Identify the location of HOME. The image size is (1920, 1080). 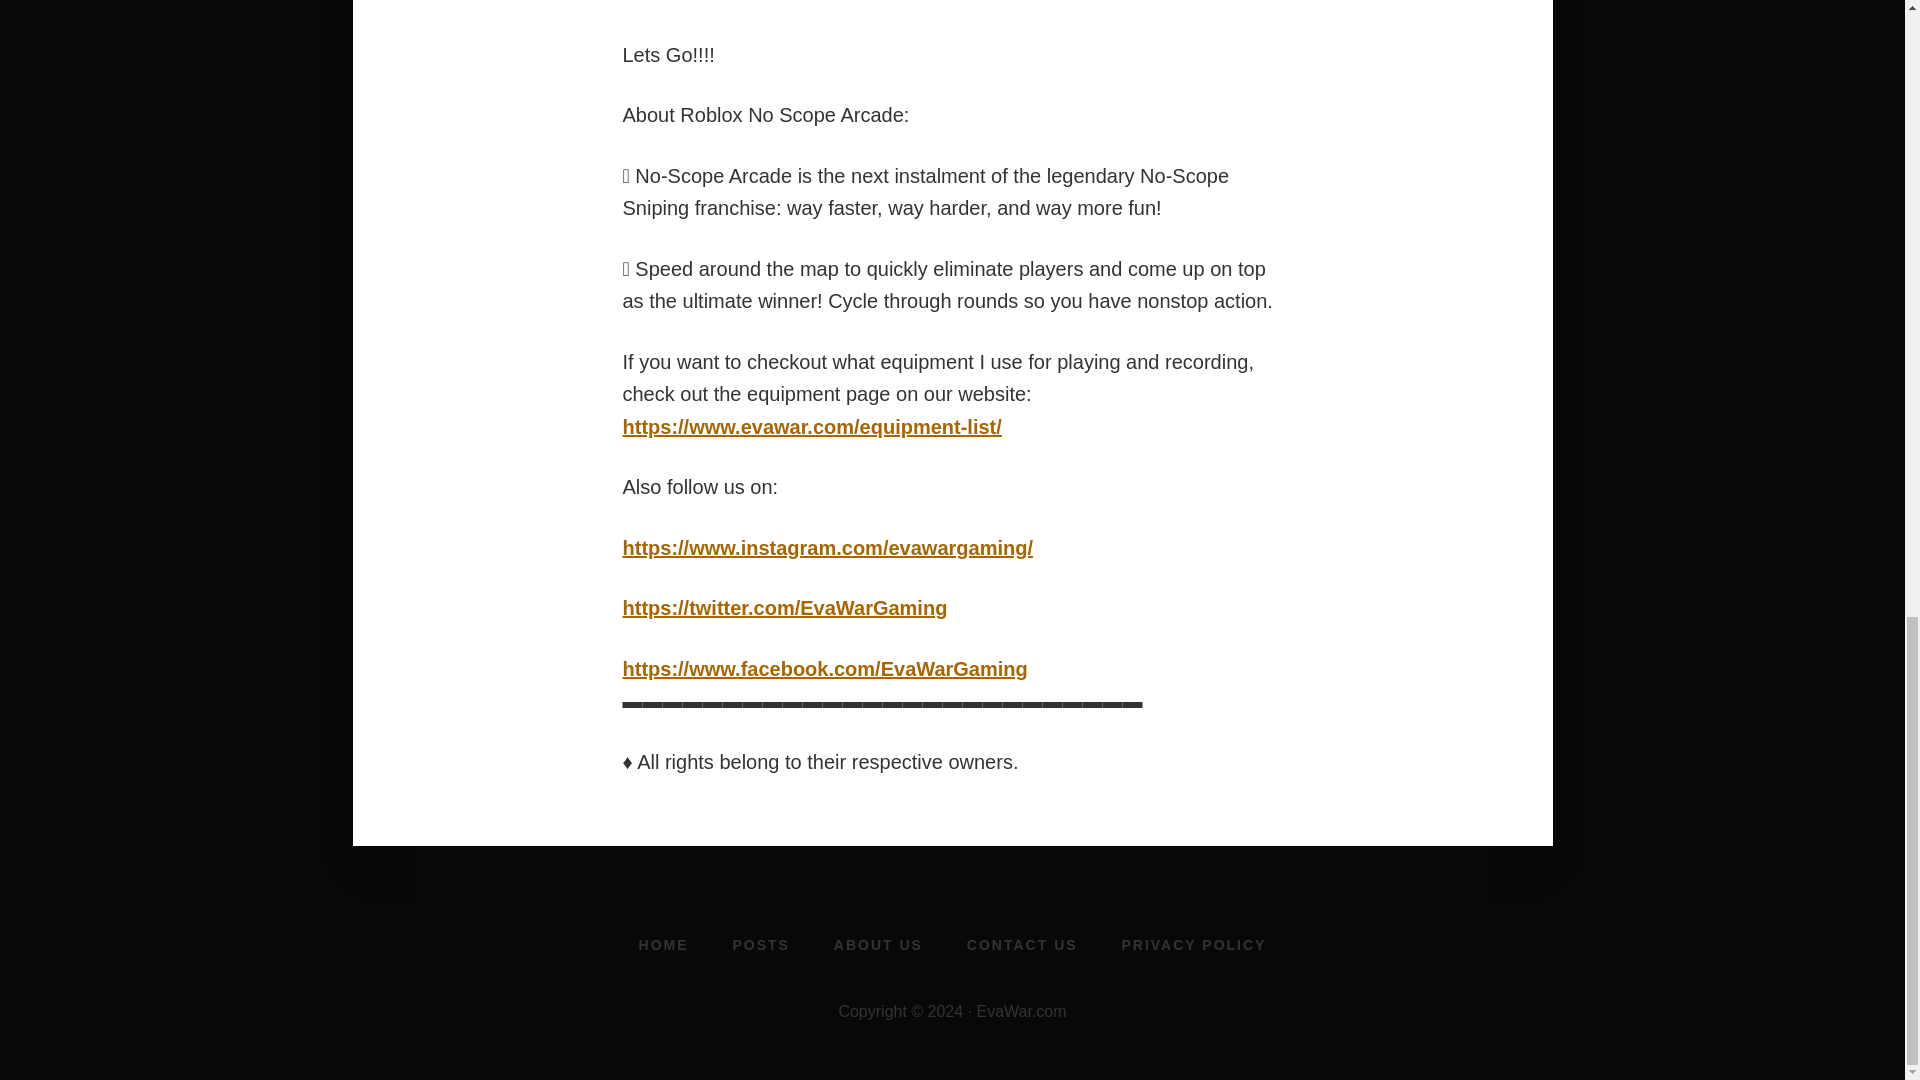
(663, 944).